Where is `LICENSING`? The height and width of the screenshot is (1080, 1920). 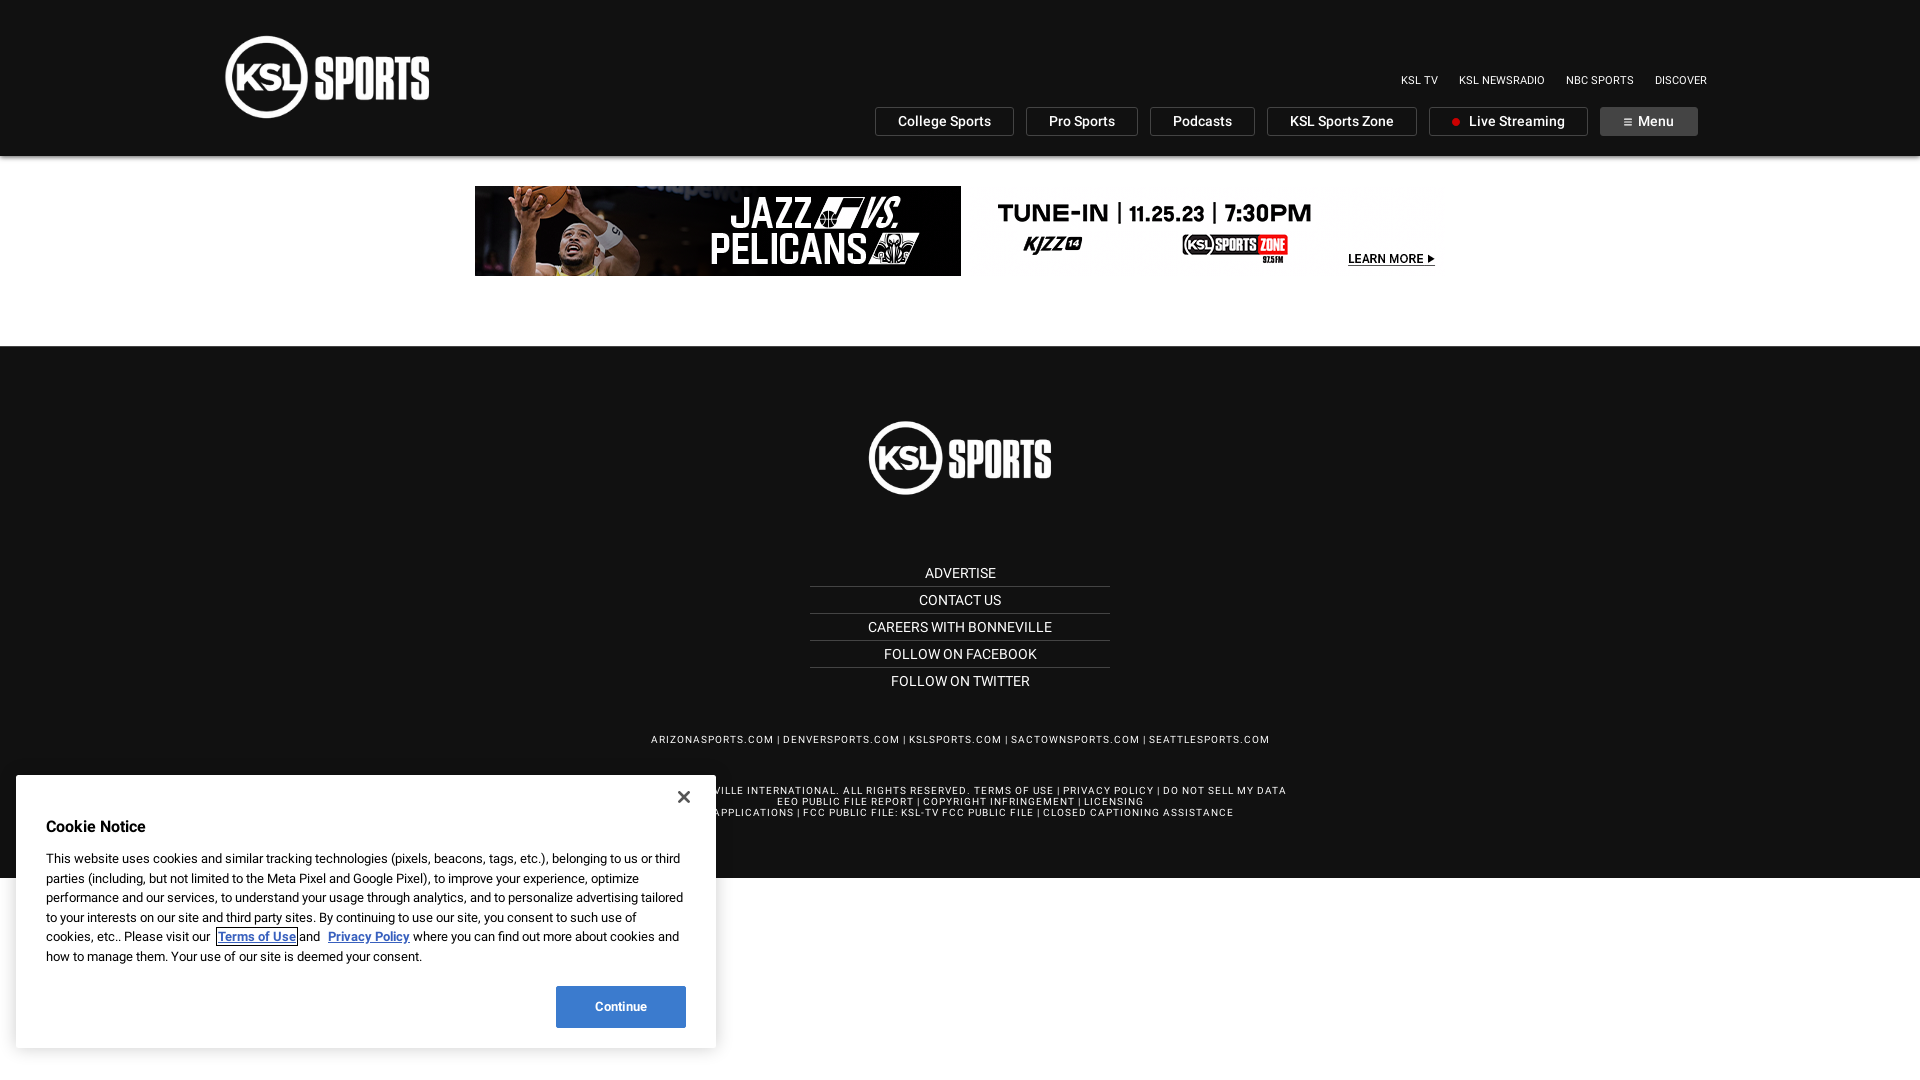
LICENSING is located at coordinates (1114, 802).